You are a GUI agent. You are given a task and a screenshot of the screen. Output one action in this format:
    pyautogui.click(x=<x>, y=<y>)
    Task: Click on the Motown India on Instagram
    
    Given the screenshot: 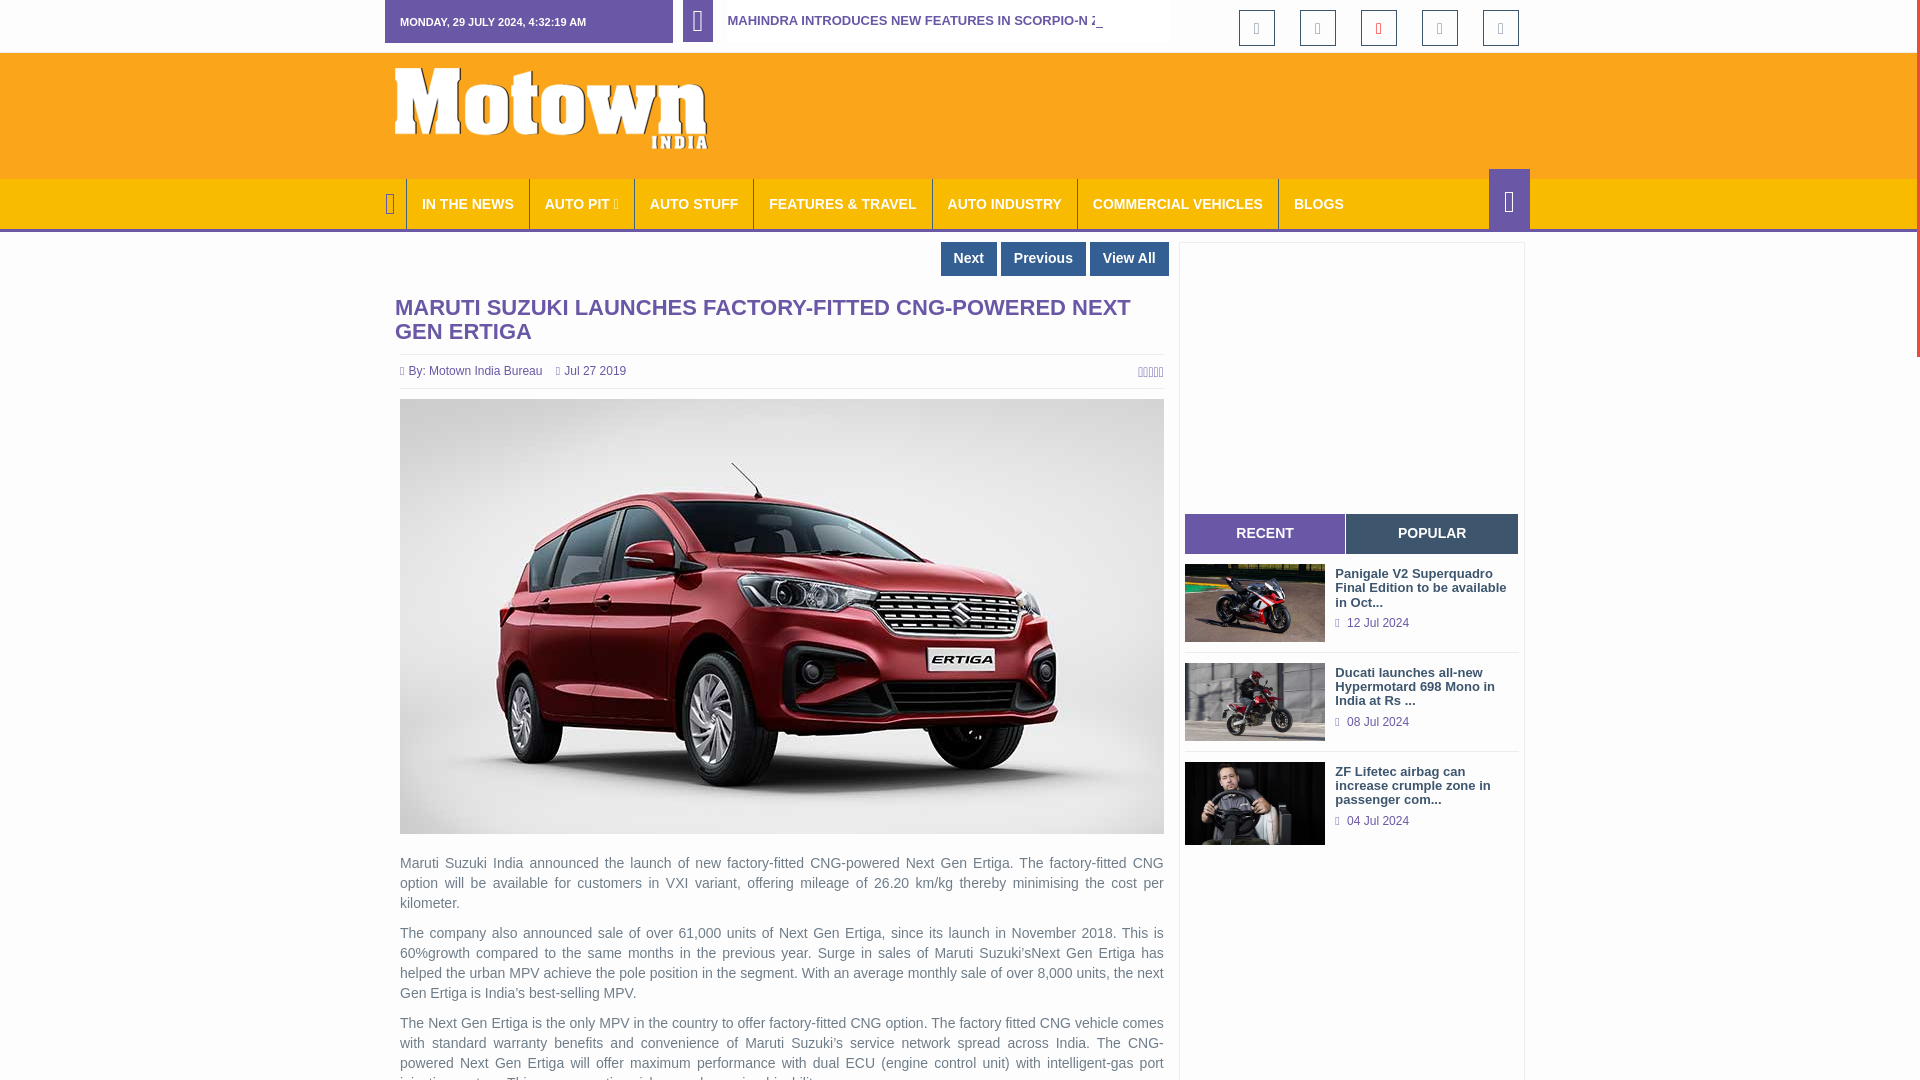 What is the action you would take?
    pyautogui.click(x=1440, y=23)
    